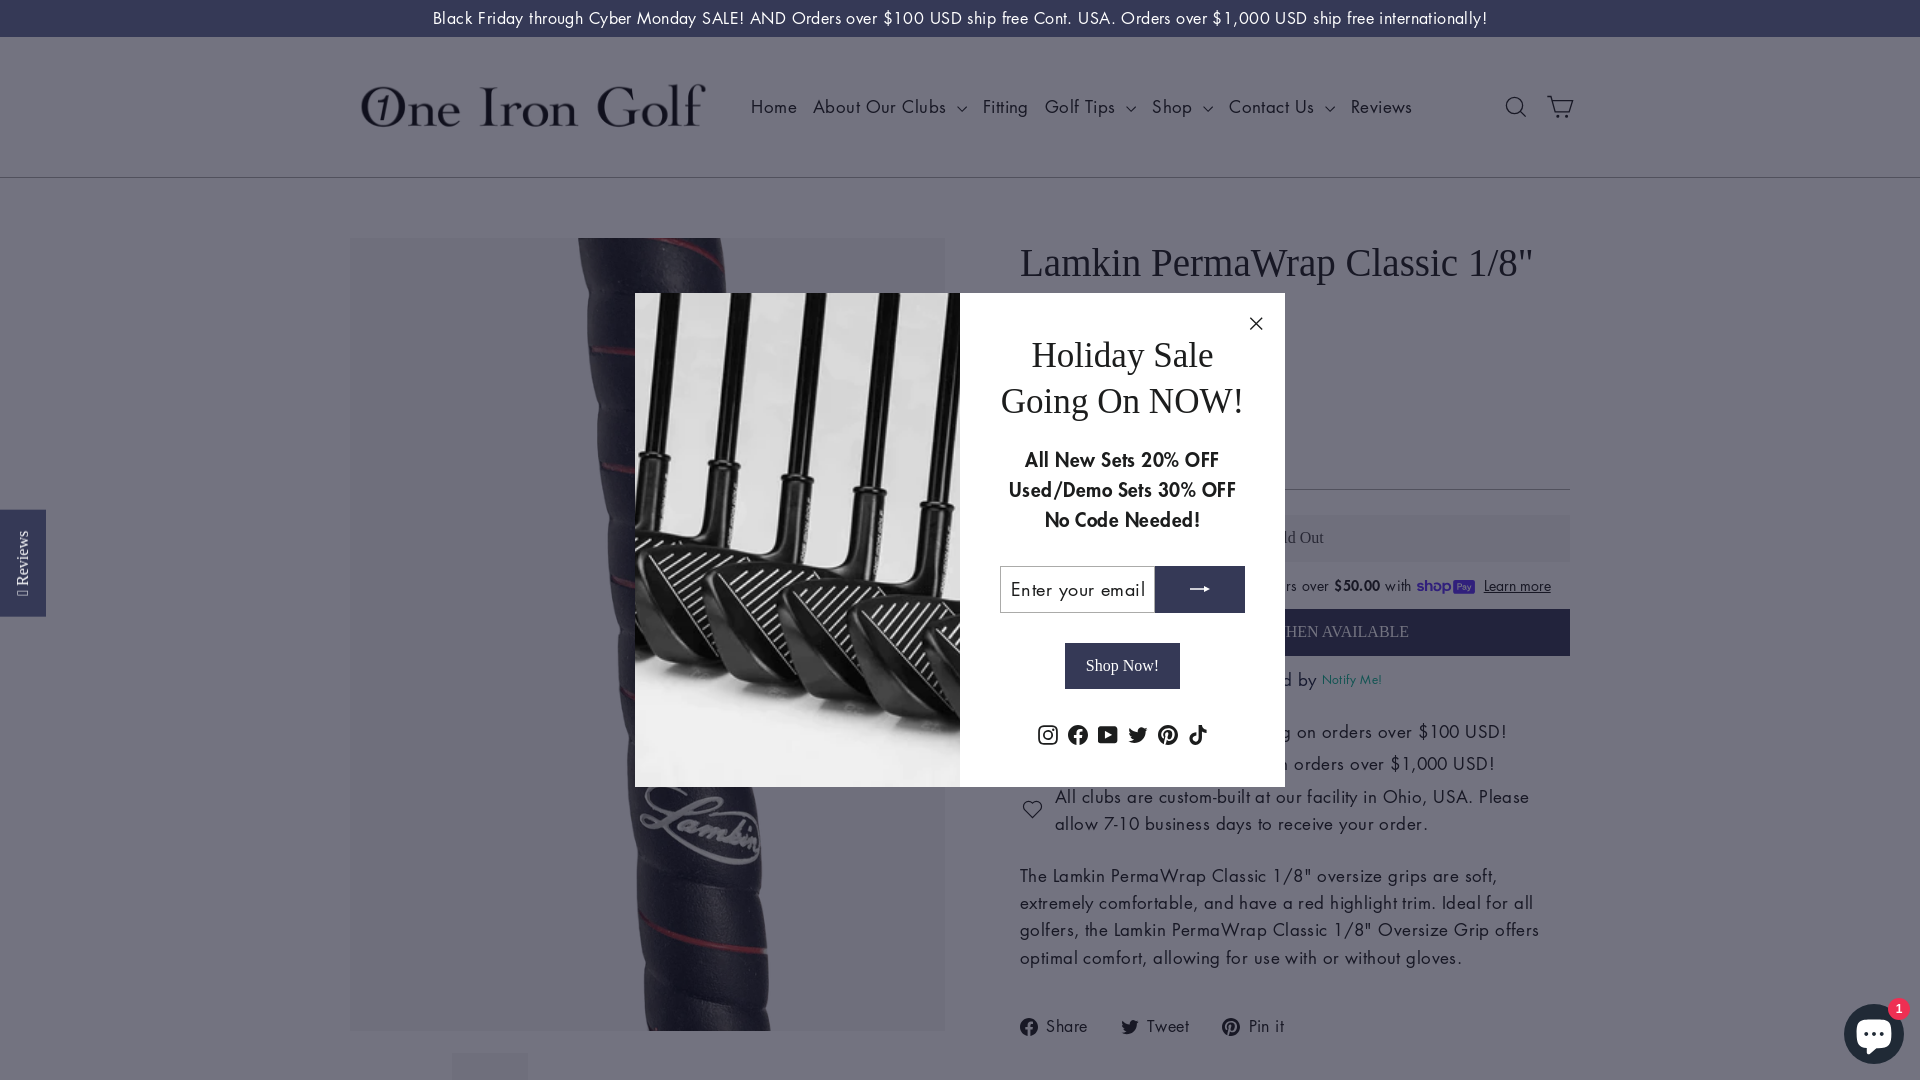 This screenshot has width=1920, height=1080. What do you see at coordinates (1260, 1026) in the screenshot?
I see `Pin it
Pin on Pinterest` at bounding box center [1260, 1026].